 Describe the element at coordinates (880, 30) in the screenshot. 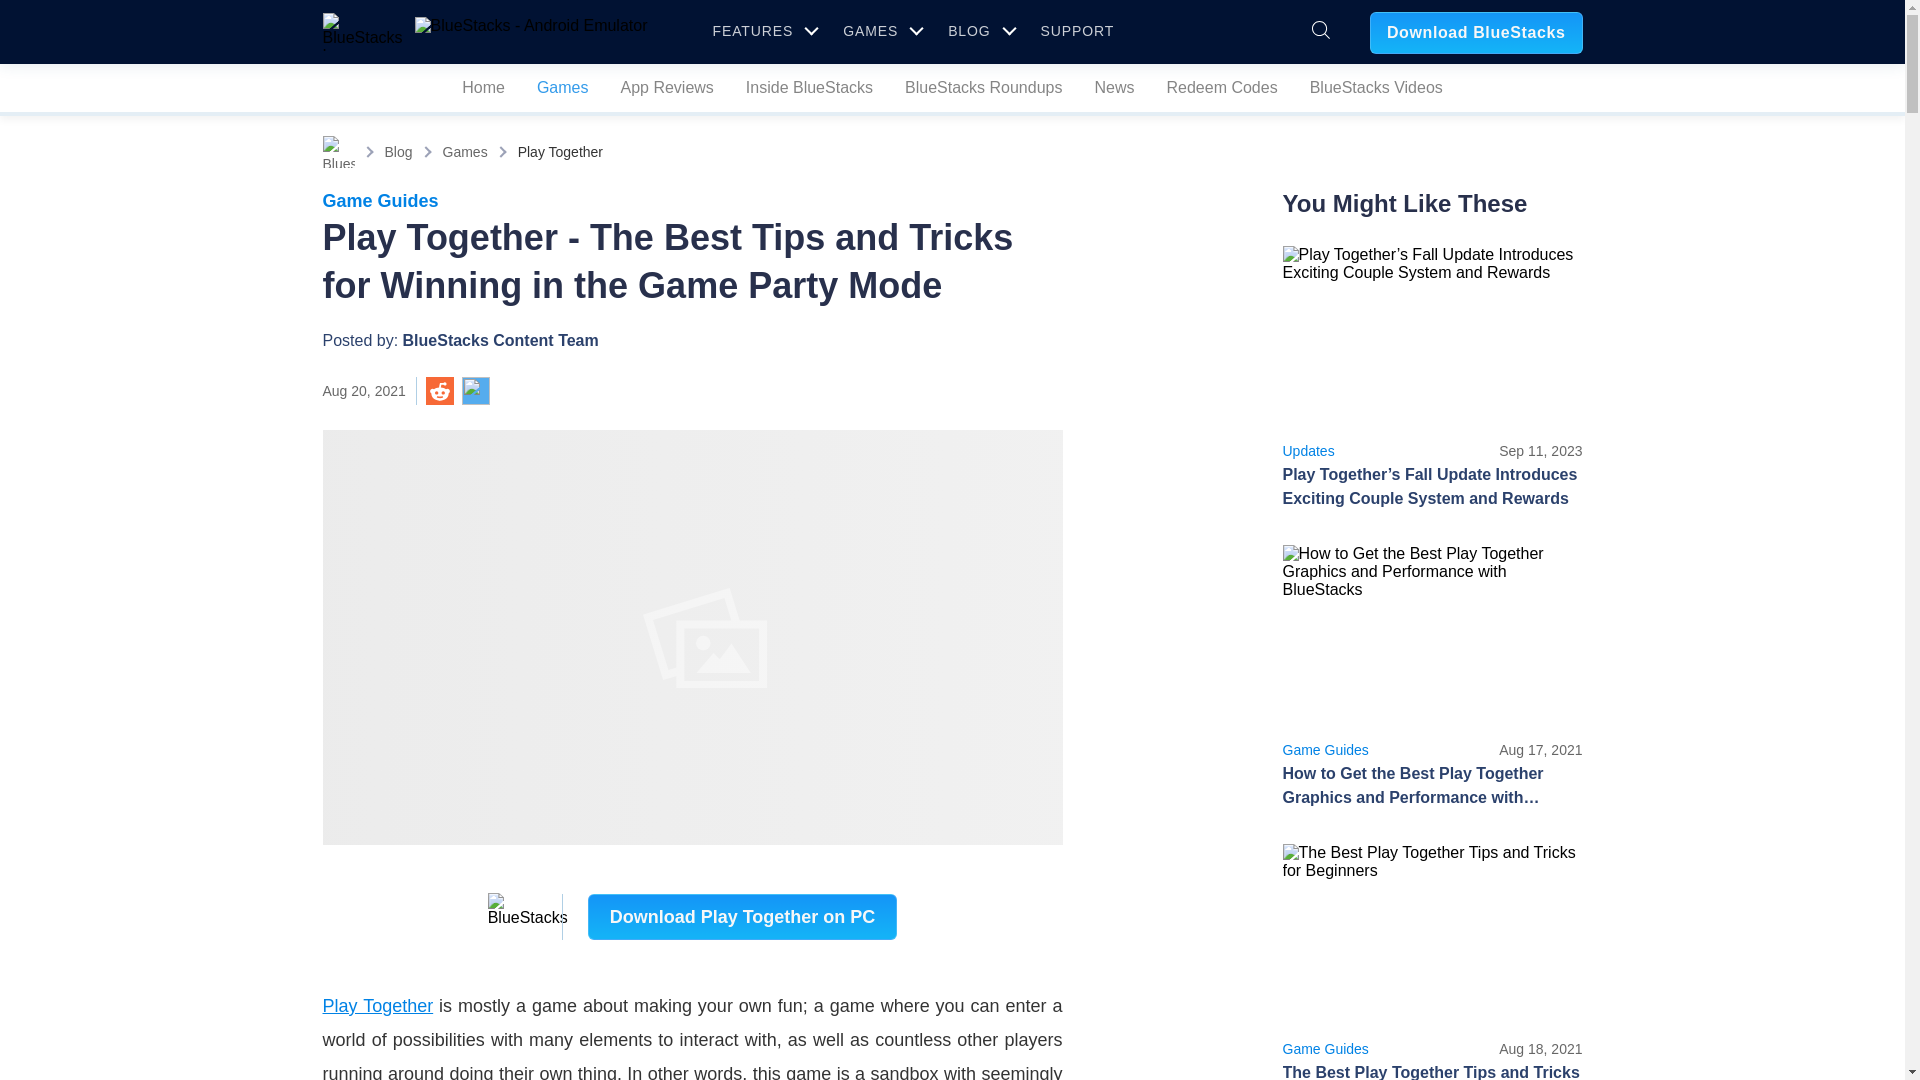

I see `GAMES` at that location.